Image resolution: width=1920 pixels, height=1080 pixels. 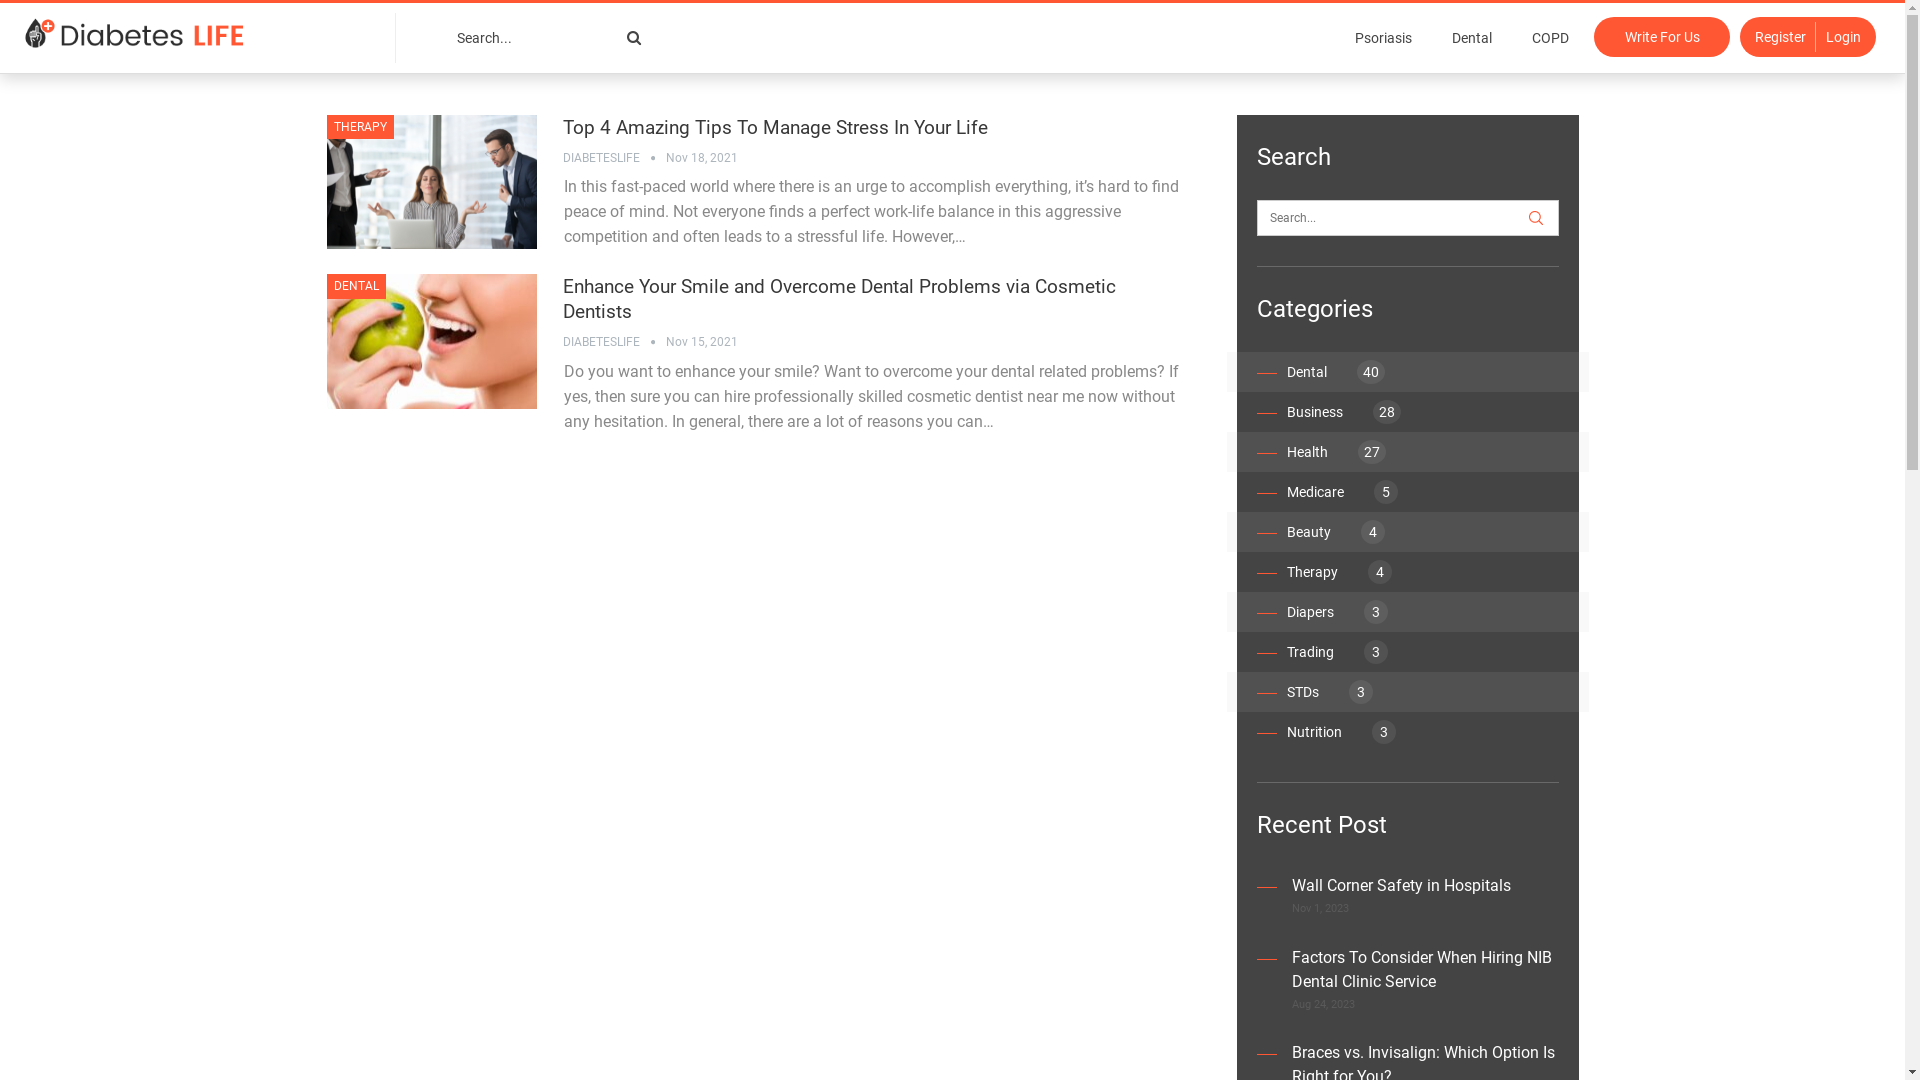 What do you see at coordinates (1422, 970) in the screenshot?
I see `Factors To Consider When Hiring NIB Dental Clinic Service` at bounding box center [1422, 970].